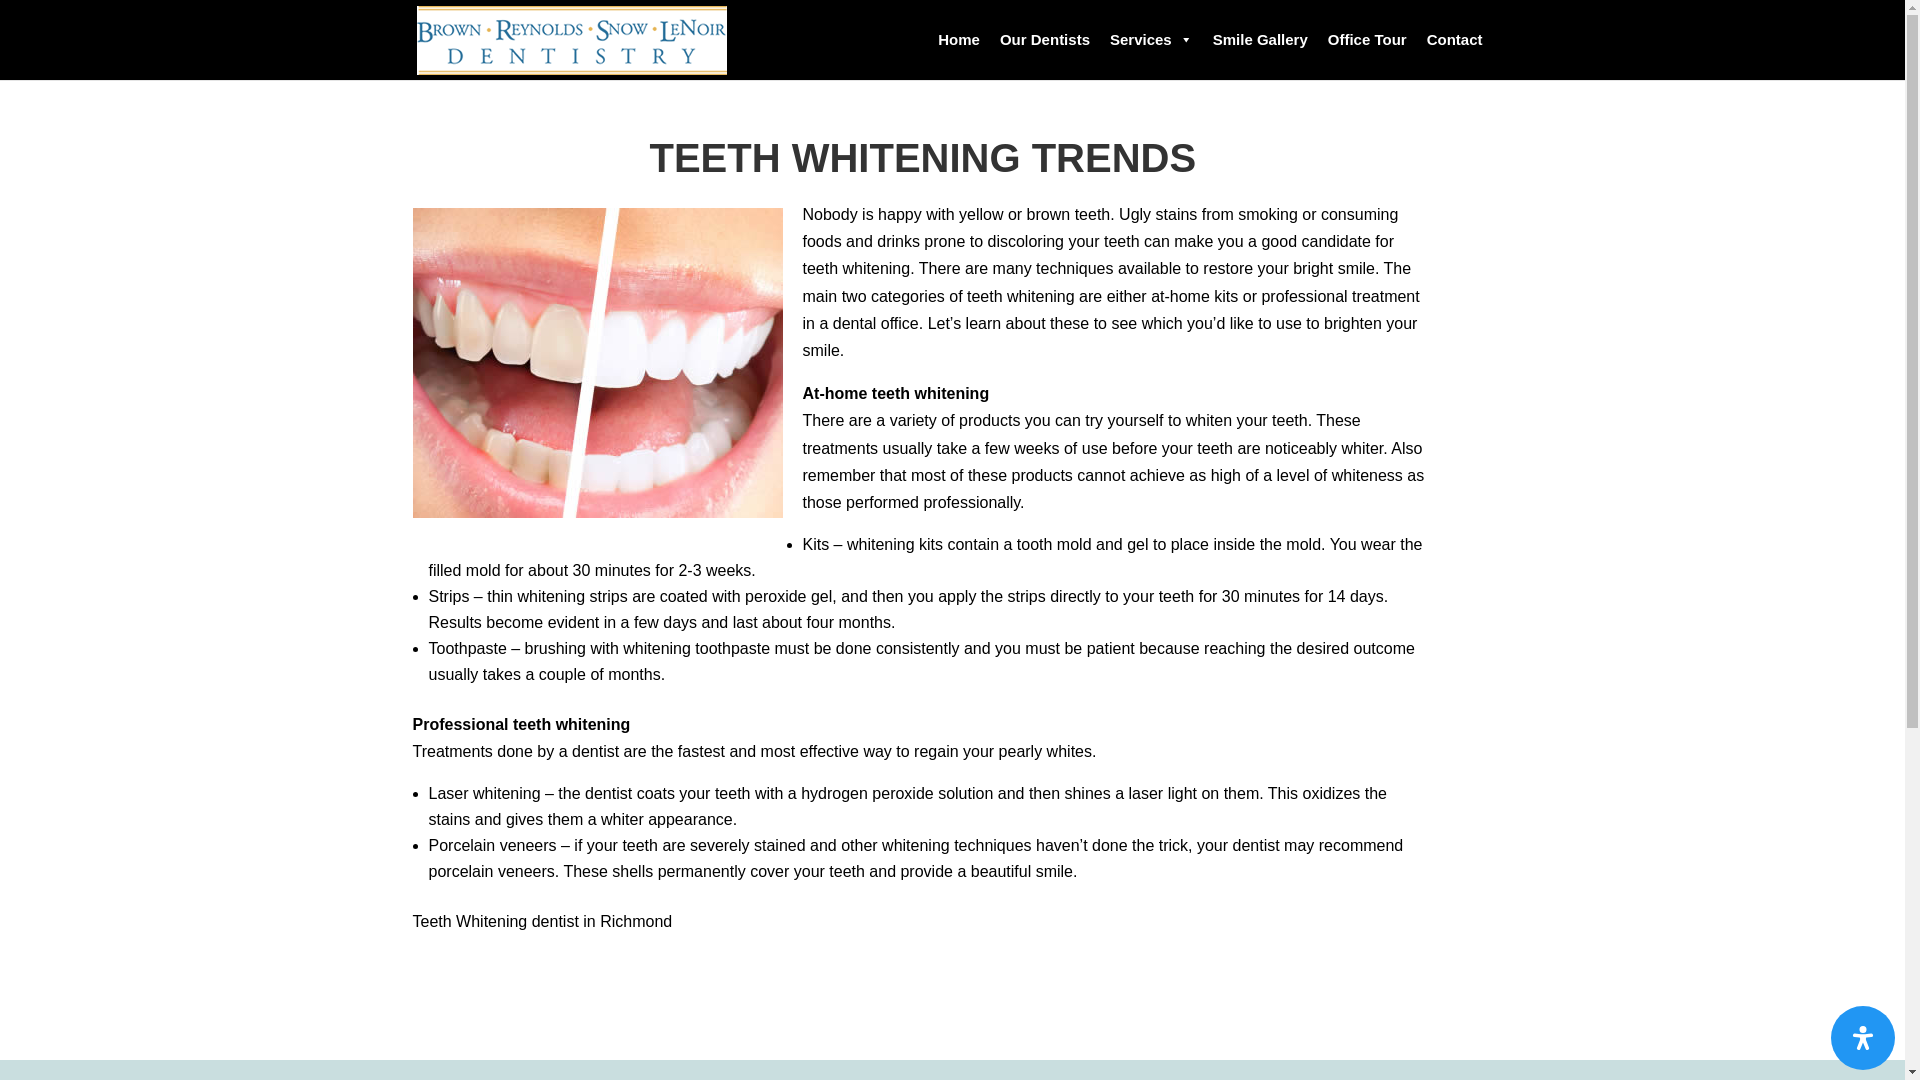 The image size is (1920, 1080). What do you see at coordinates (1045, 40) in the screenshot?
I see `Our Dentists` at bounding box center [1045, 40].